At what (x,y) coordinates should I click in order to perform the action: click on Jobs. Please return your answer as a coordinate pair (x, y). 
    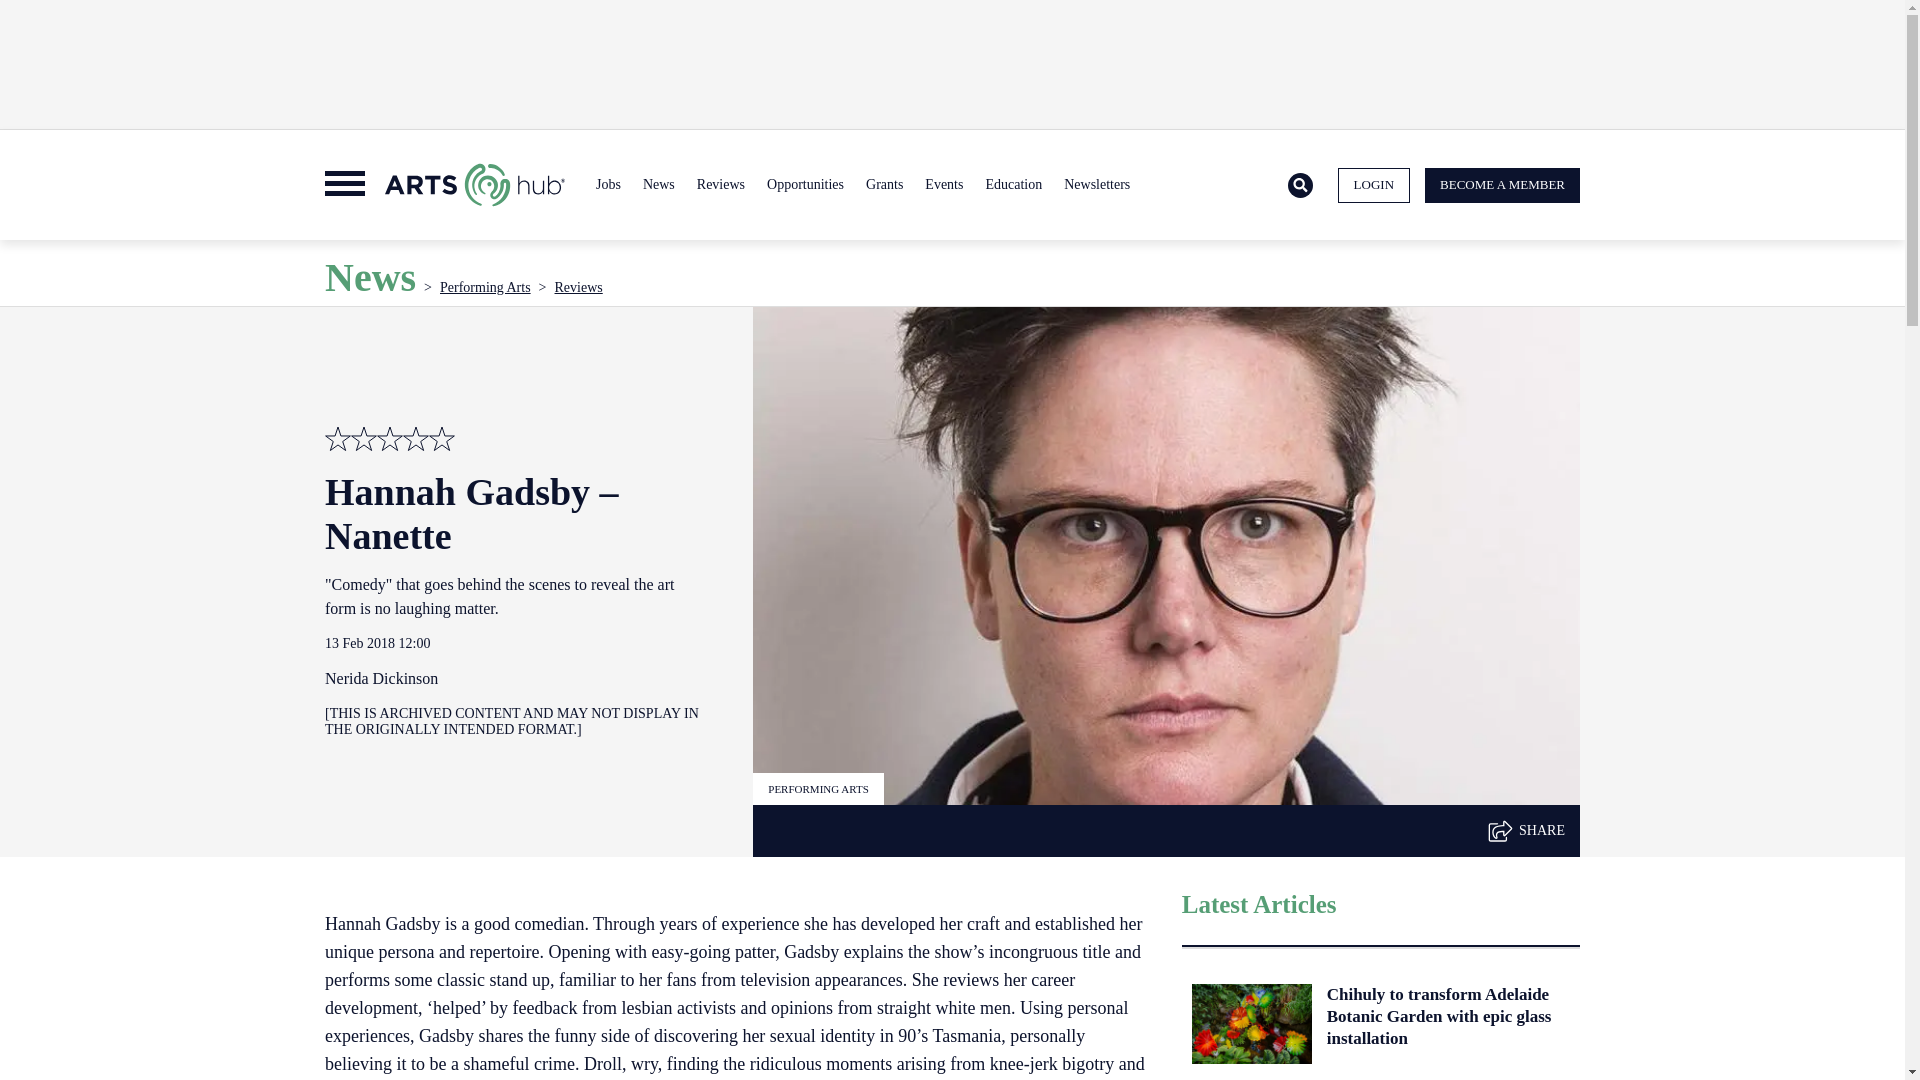
    Looking at the image, I should click on (608, 184).